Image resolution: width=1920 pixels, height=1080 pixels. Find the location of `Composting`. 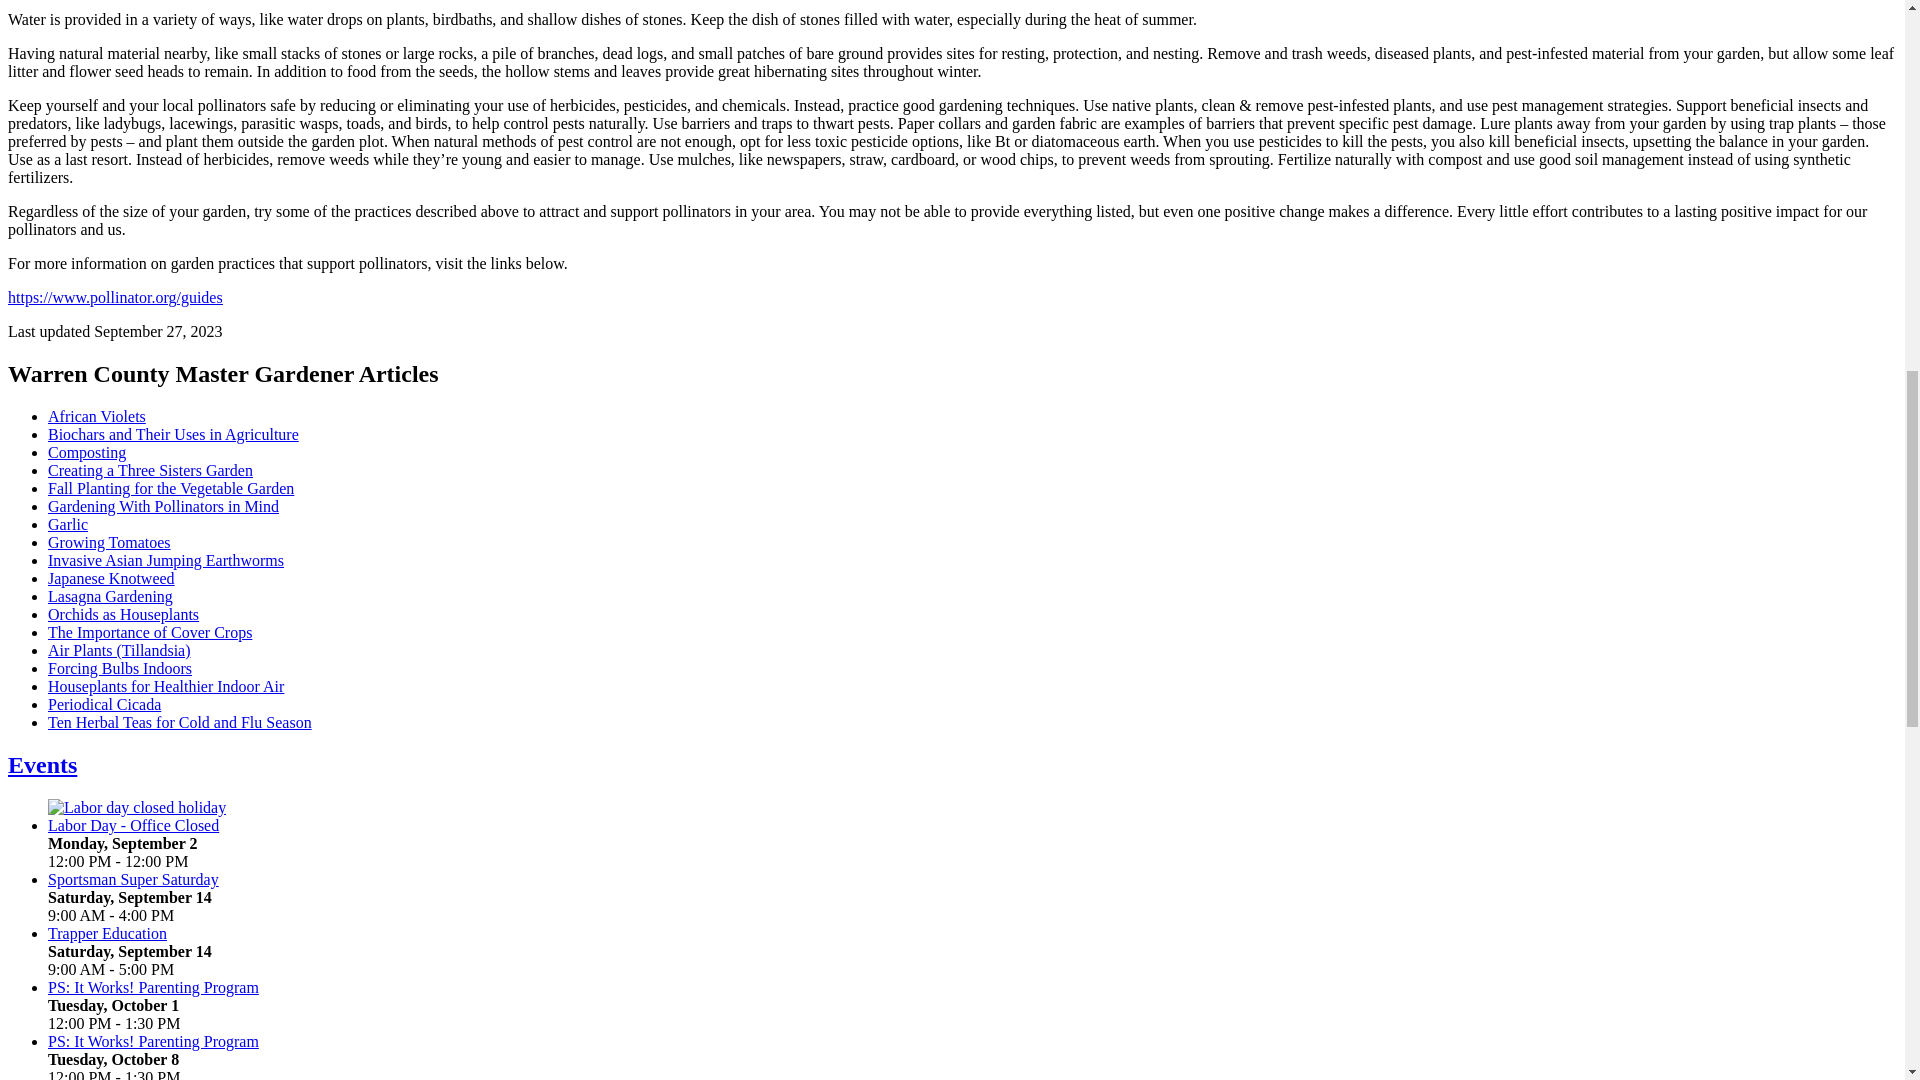

Composting is located at coordinates (87, 452).